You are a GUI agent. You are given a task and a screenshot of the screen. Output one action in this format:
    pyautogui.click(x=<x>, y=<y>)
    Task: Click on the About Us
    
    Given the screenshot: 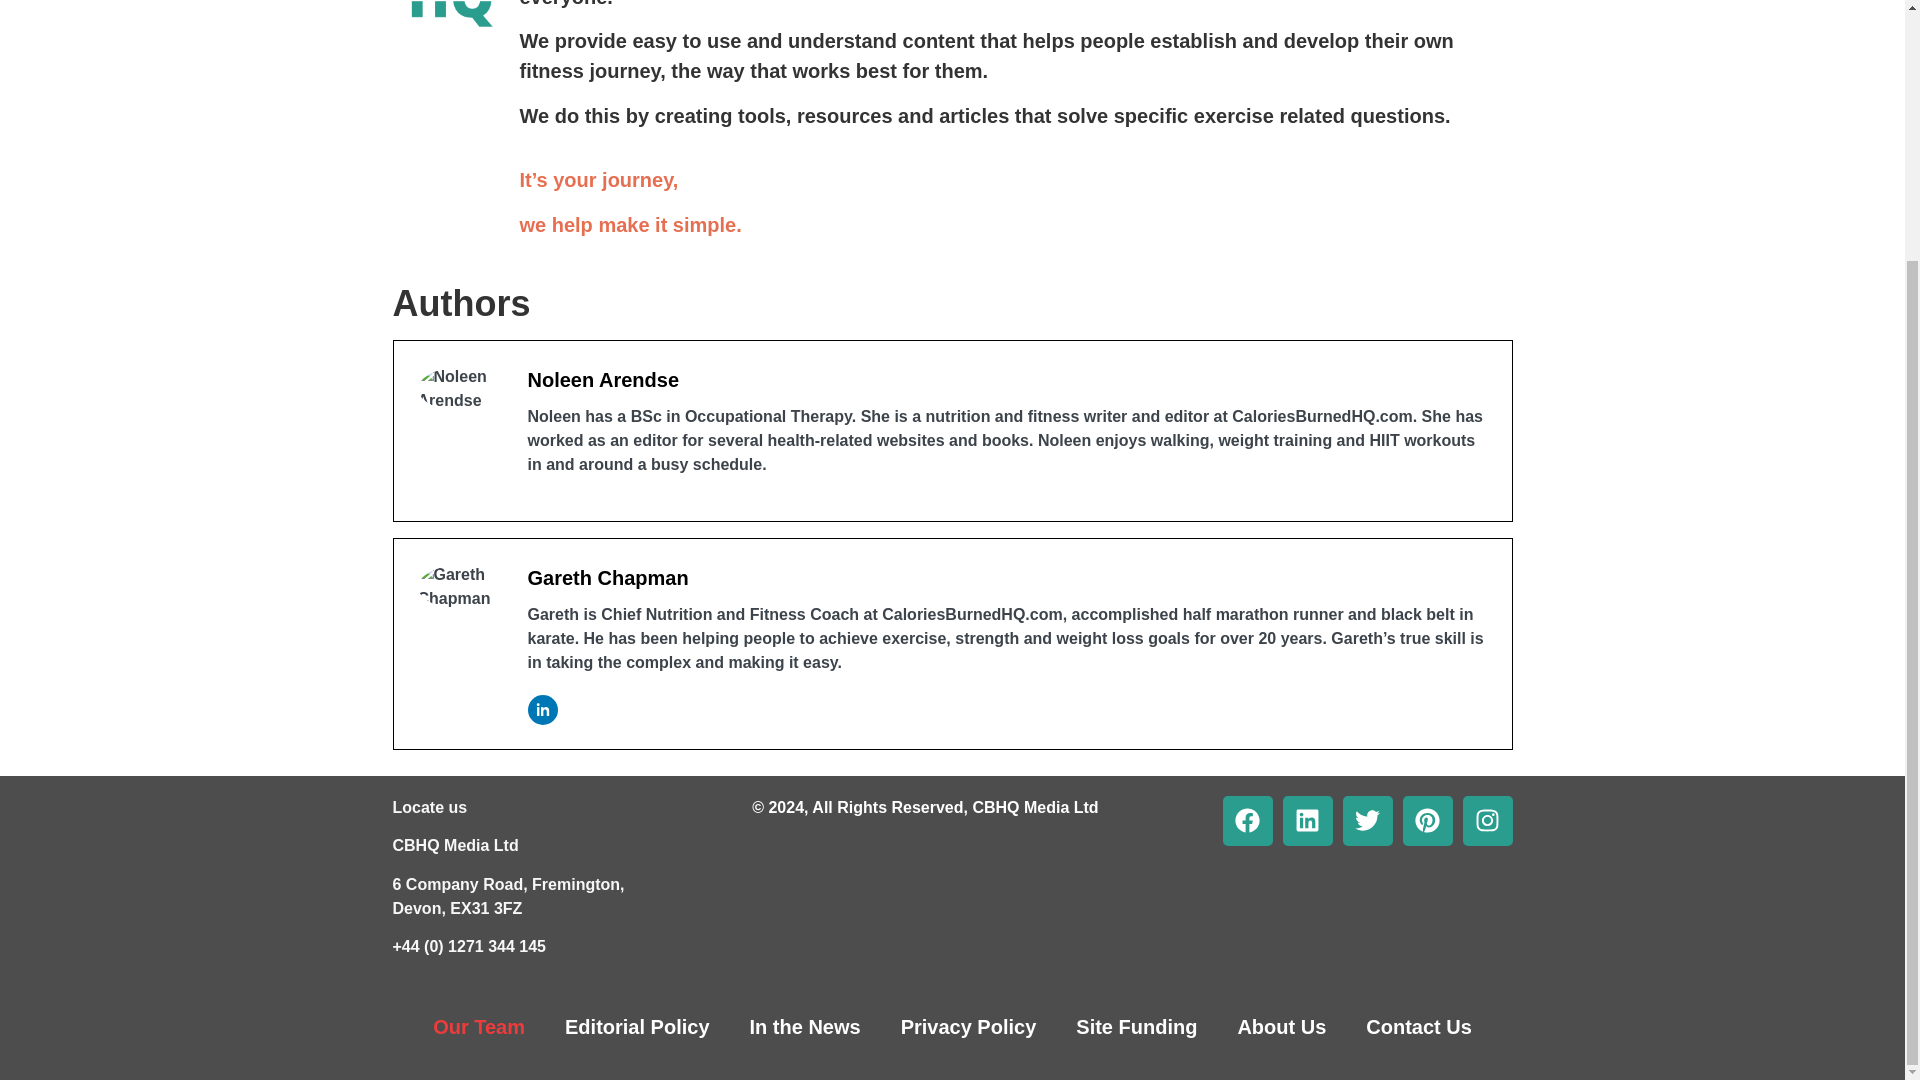 What is the action you would take?
    pyautogui.click(x=1281, y=1026)
    